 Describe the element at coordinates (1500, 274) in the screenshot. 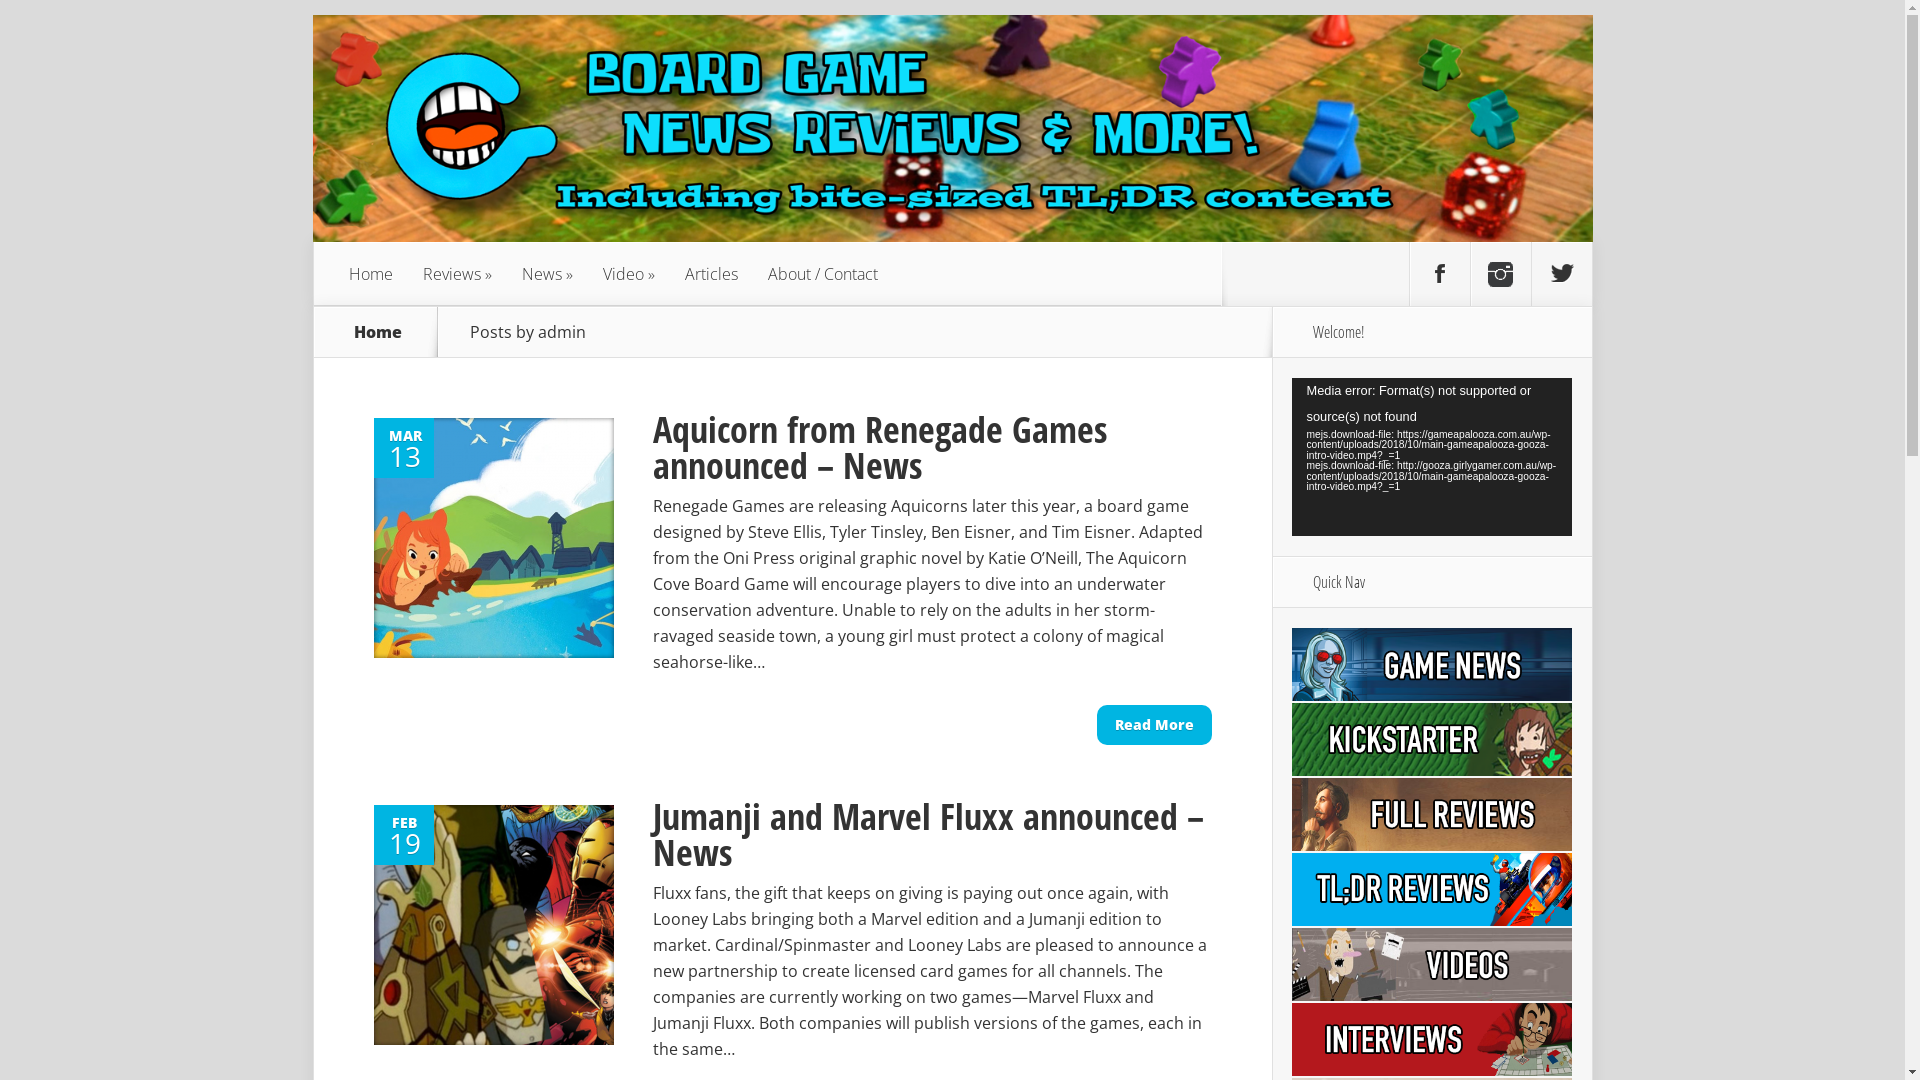

I see `Follow Us On Instagram` at that location.